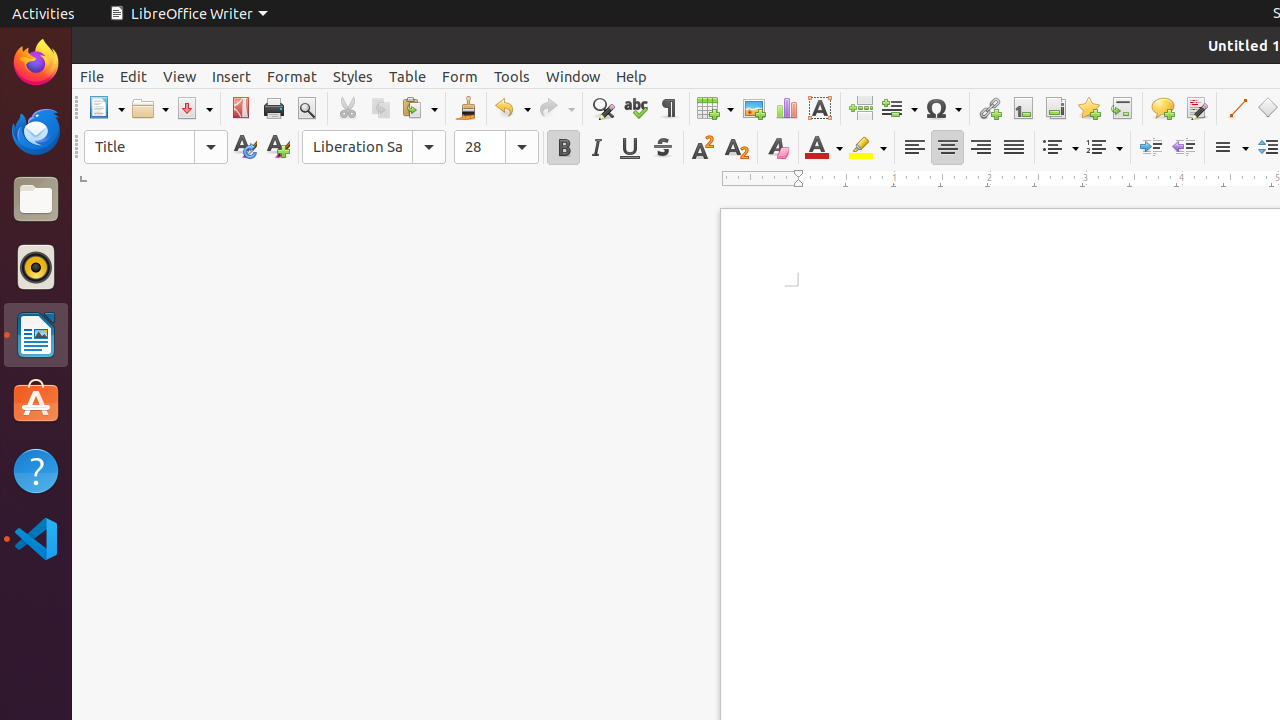  What do you see at coordinates (419, 108) in the screenshot?
I see `Paste` at bounding box center [419, 108].